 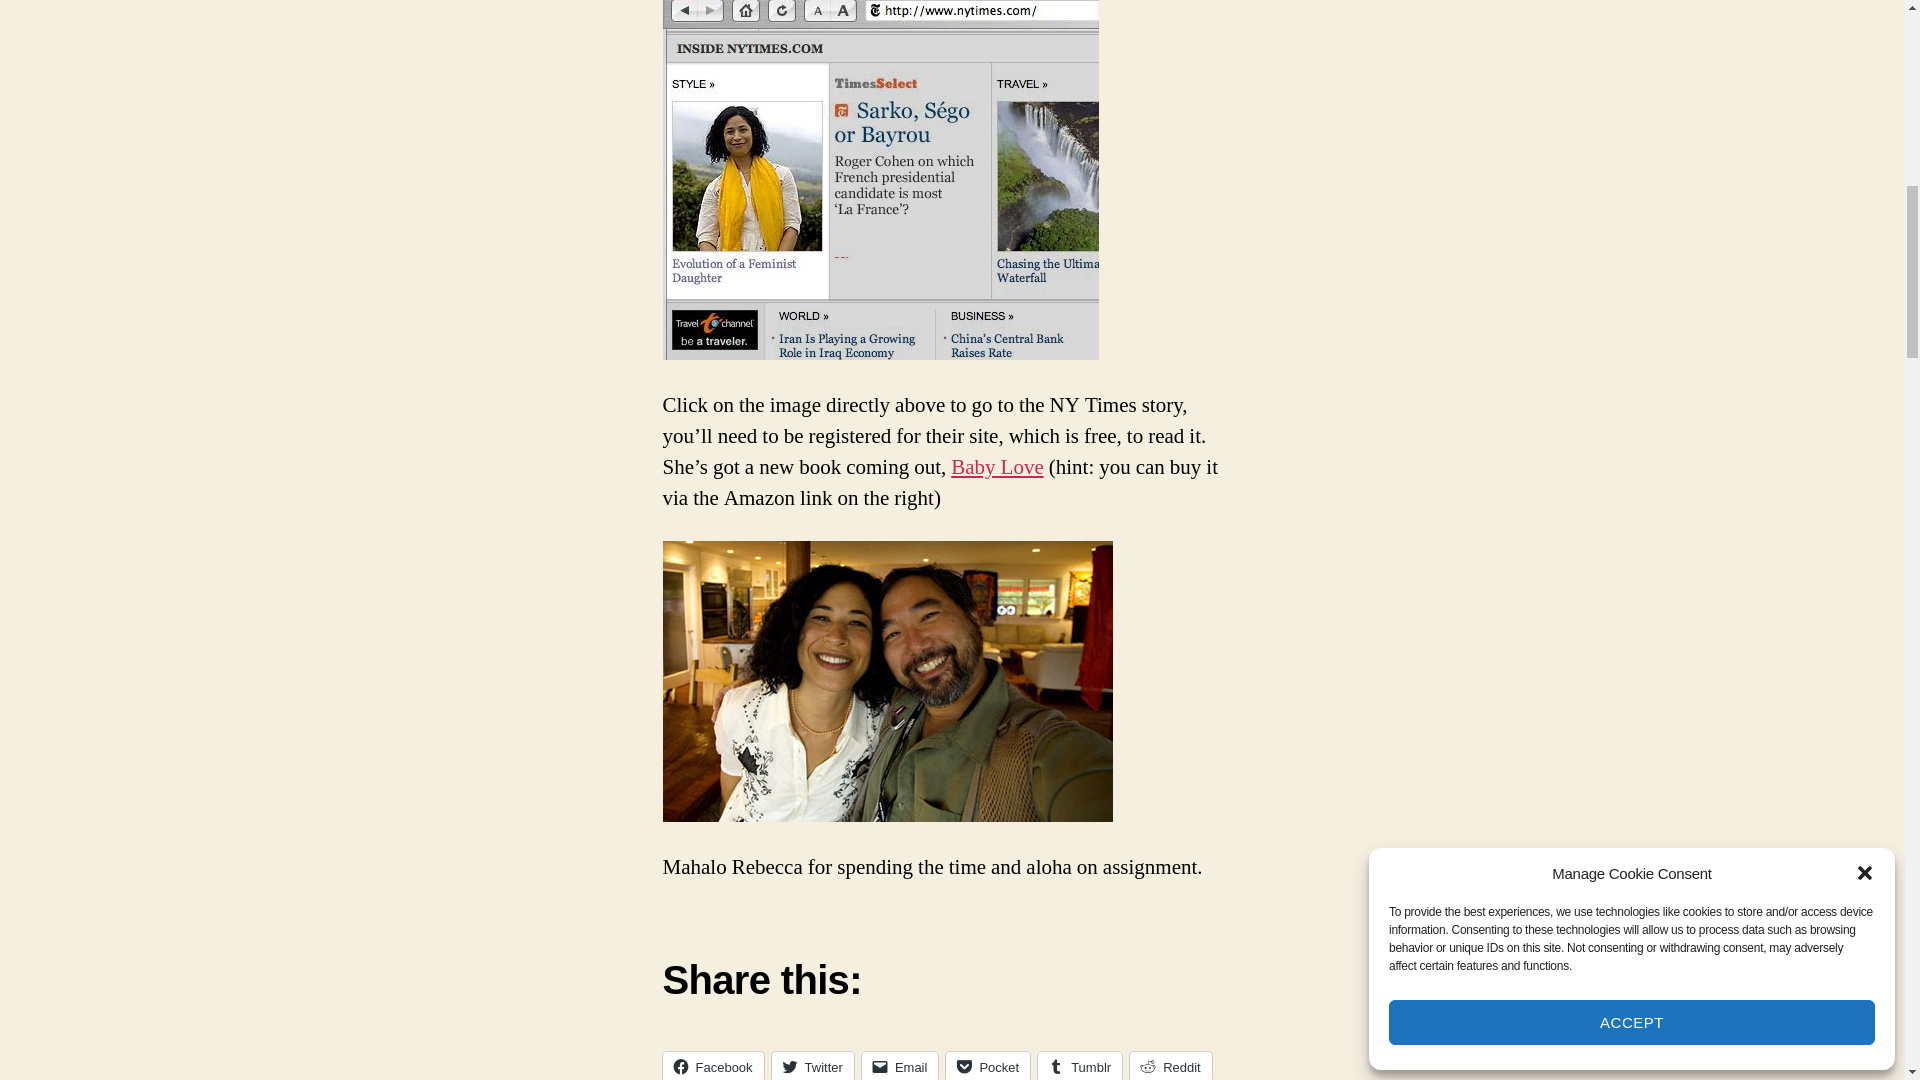 What do you see at coordinates (712, 1066) in the screenshot?
I see `Click to share on Facebook` at bounding box center [712, 1066].